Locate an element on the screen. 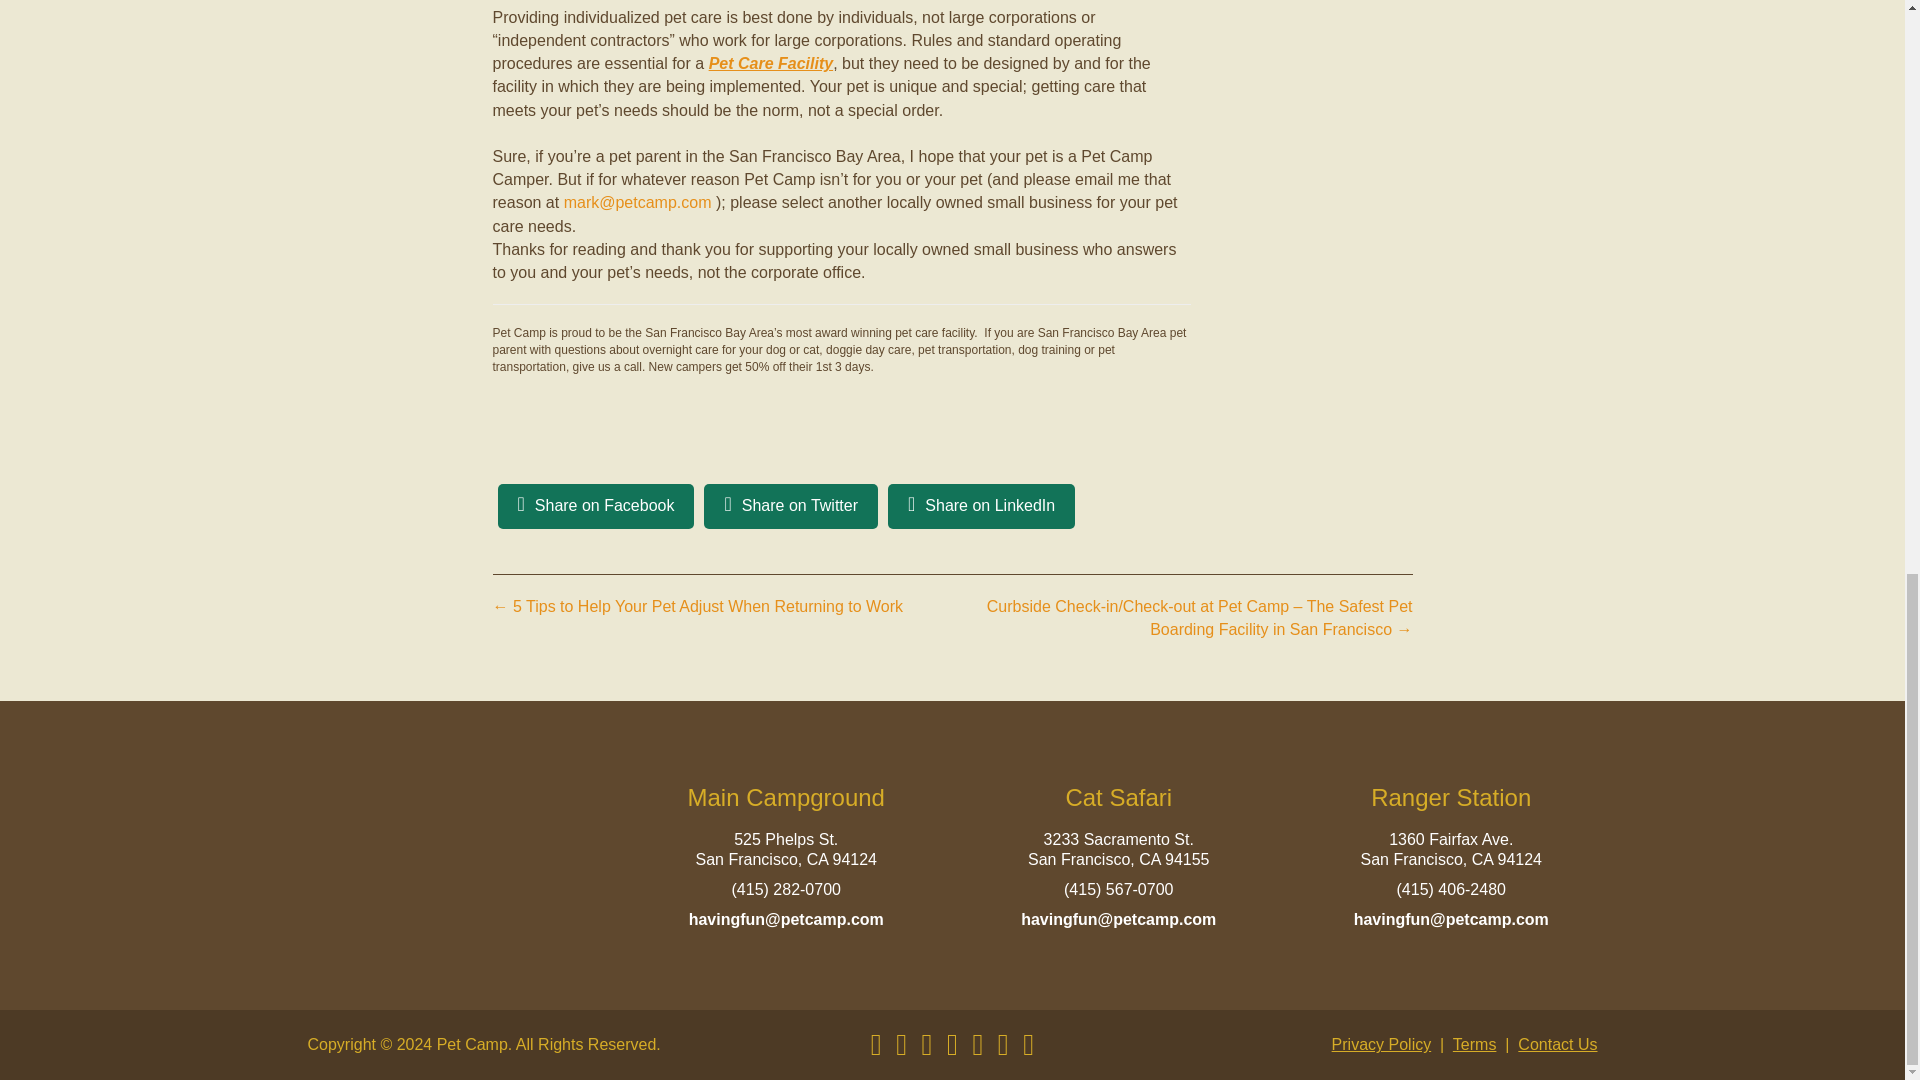  footer-logo is located at coordinates (454, 861).